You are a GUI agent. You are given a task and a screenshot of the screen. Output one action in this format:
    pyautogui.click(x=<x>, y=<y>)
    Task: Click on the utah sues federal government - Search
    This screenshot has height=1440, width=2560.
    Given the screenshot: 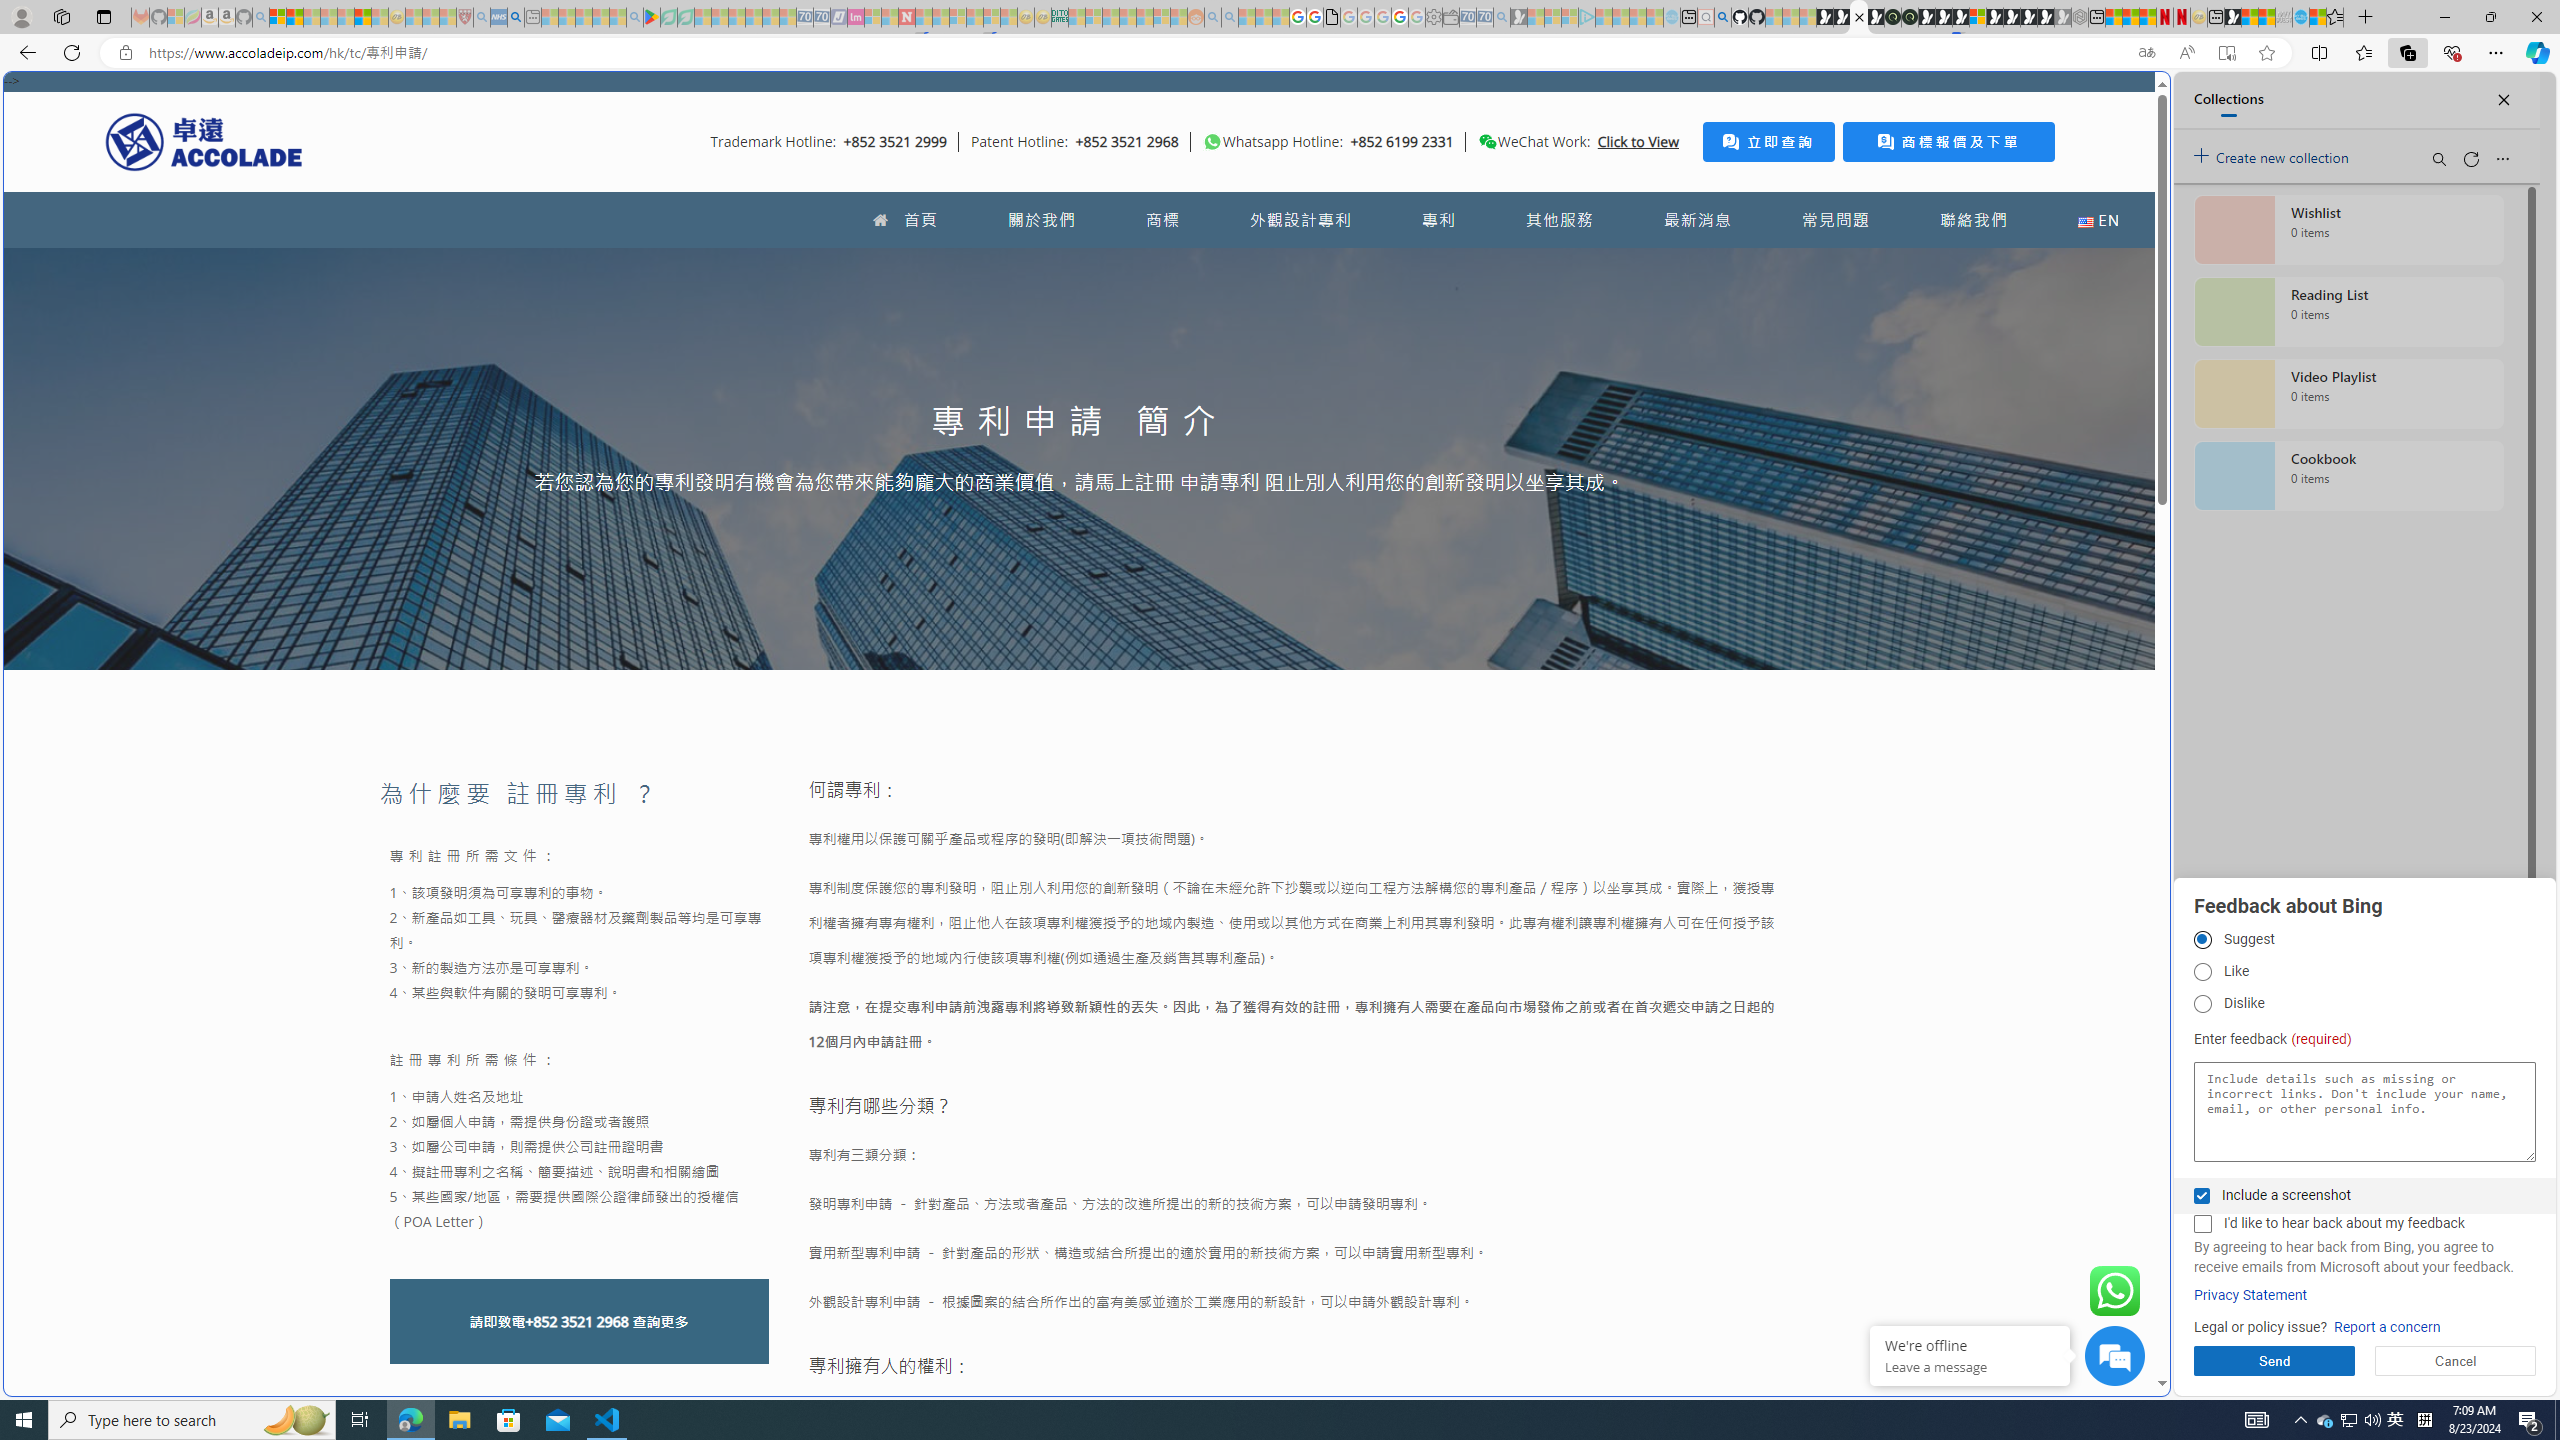 What is the action you would take?
    pyautogui.click(x=1622, y=684)
    